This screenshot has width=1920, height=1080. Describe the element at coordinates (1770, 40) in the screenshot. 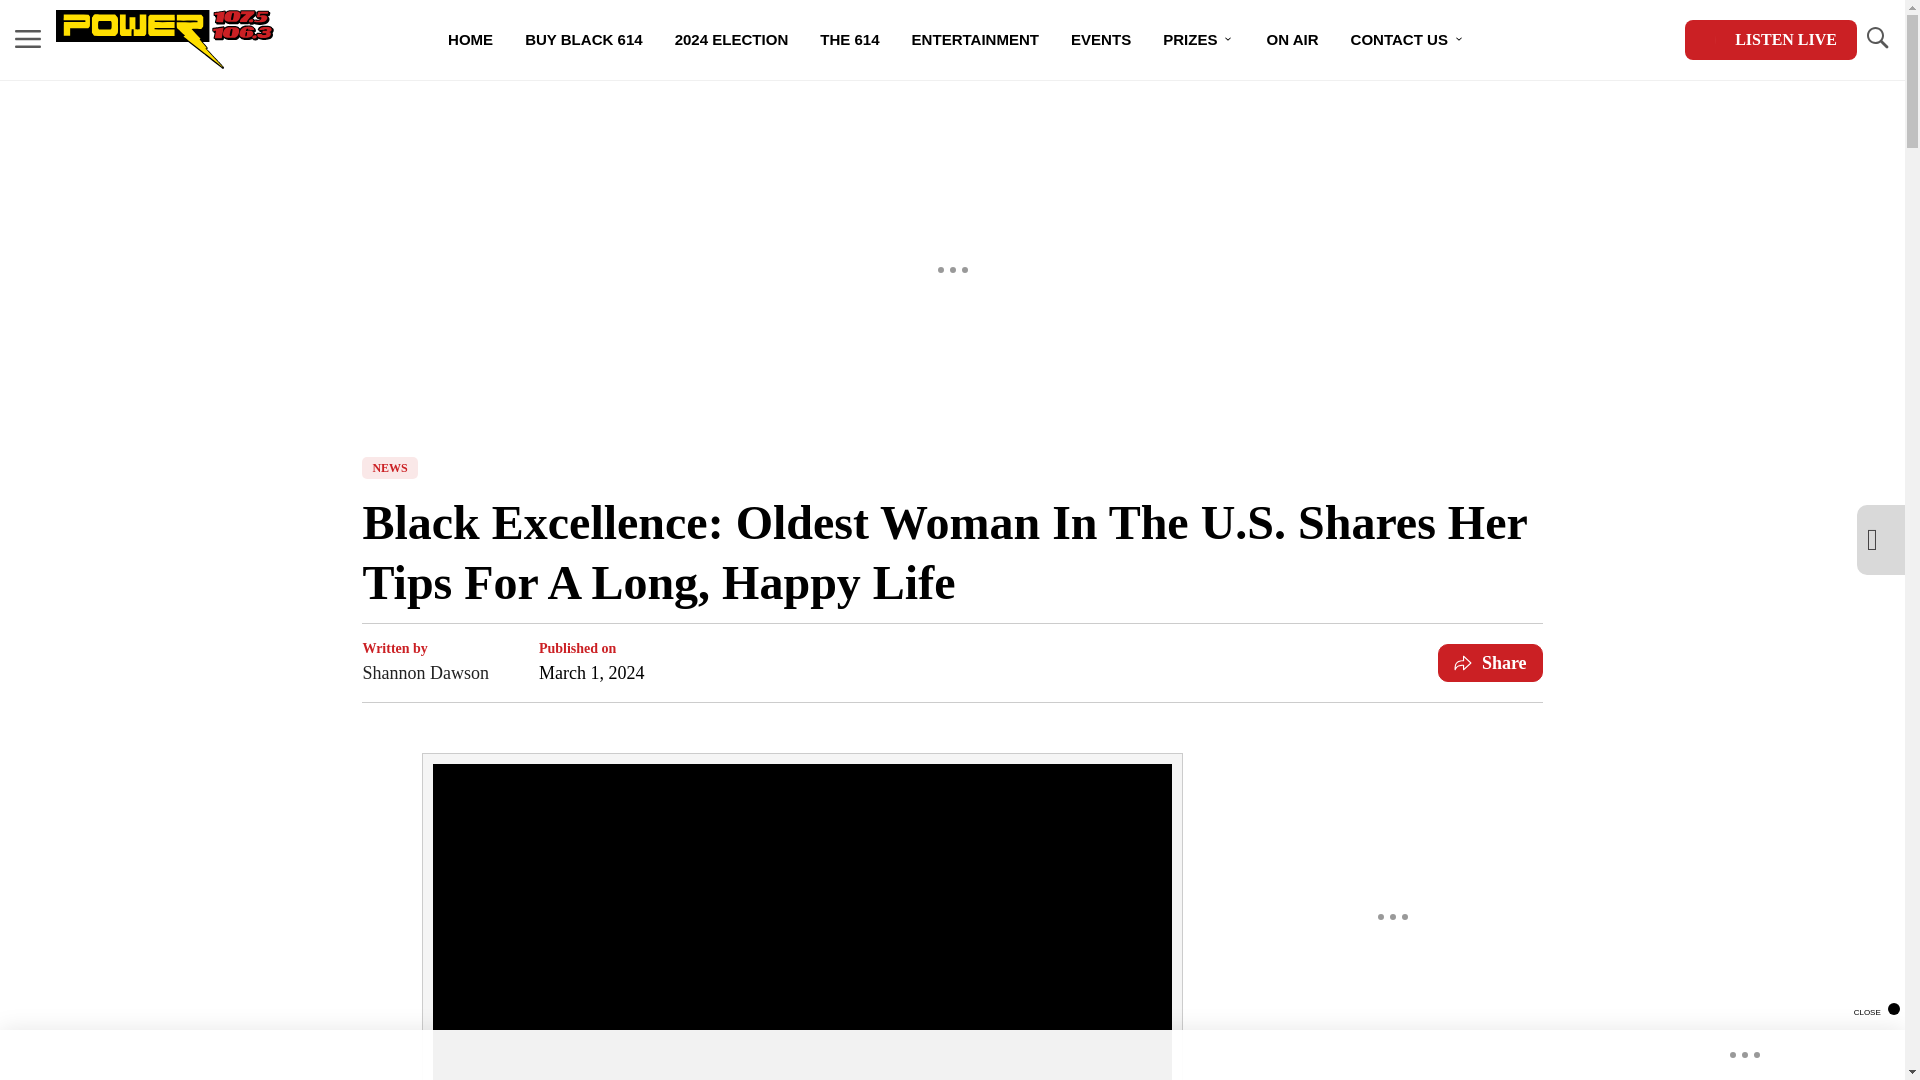

I see `LISTEN LIVE` at that location.